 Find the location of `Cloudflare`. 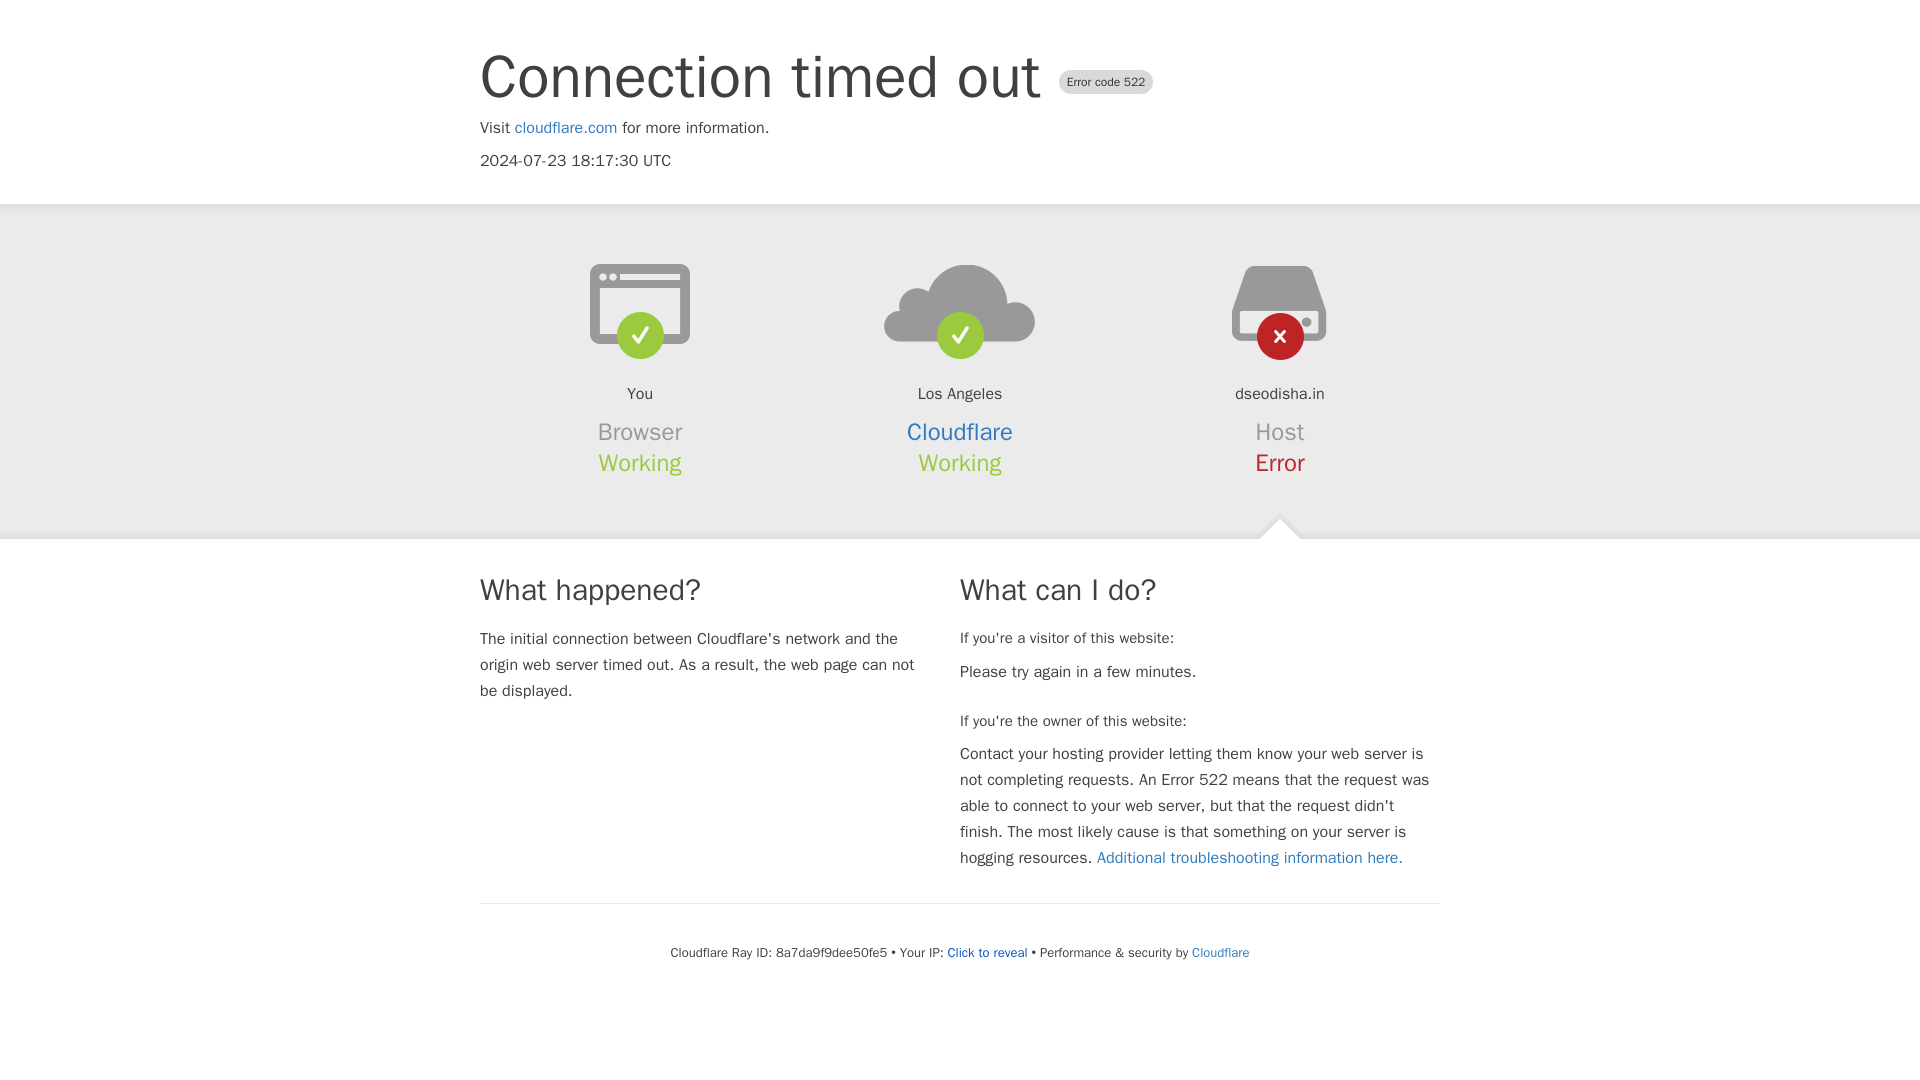

Cloudflare is located at coordinates (1220, 952).